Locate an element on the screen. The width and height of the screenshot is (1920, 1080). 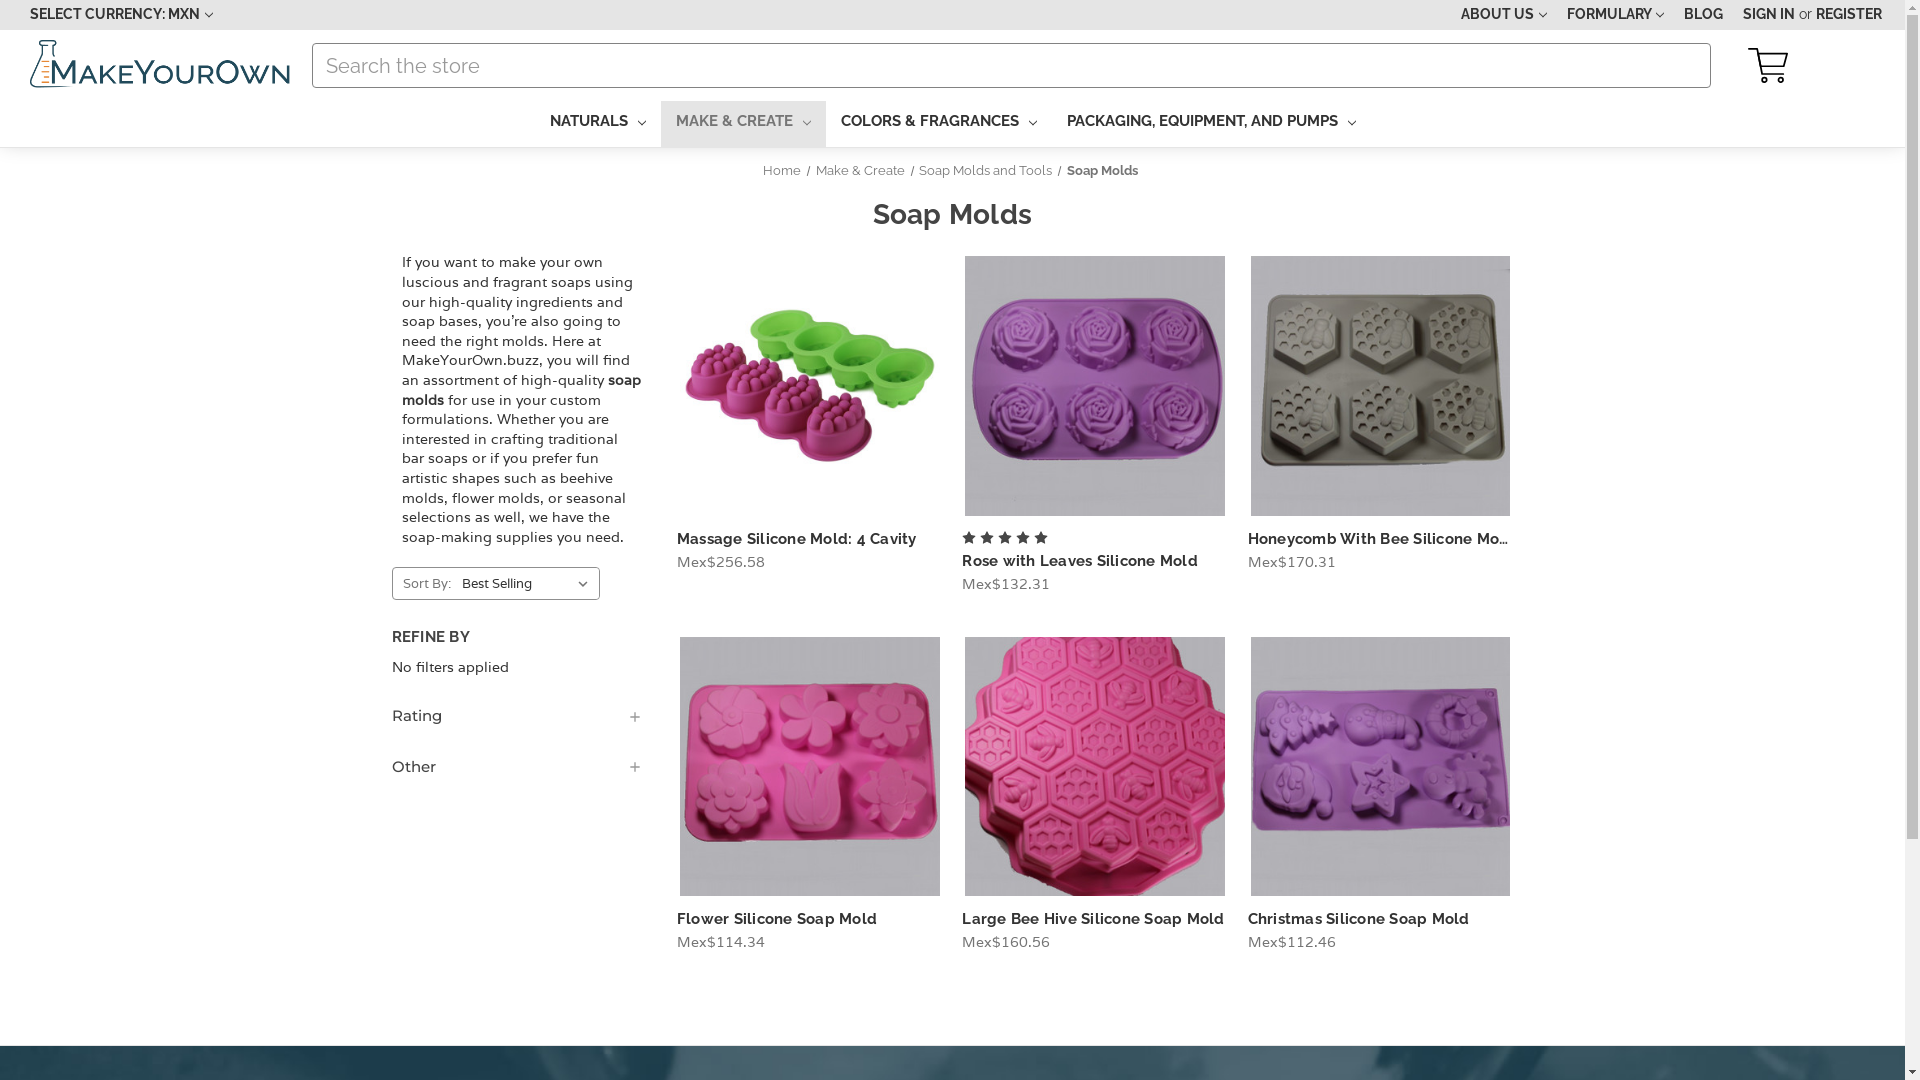
Large Bee Hive Silicone Soap Mold Outside is located at coordinates (1094, 767).